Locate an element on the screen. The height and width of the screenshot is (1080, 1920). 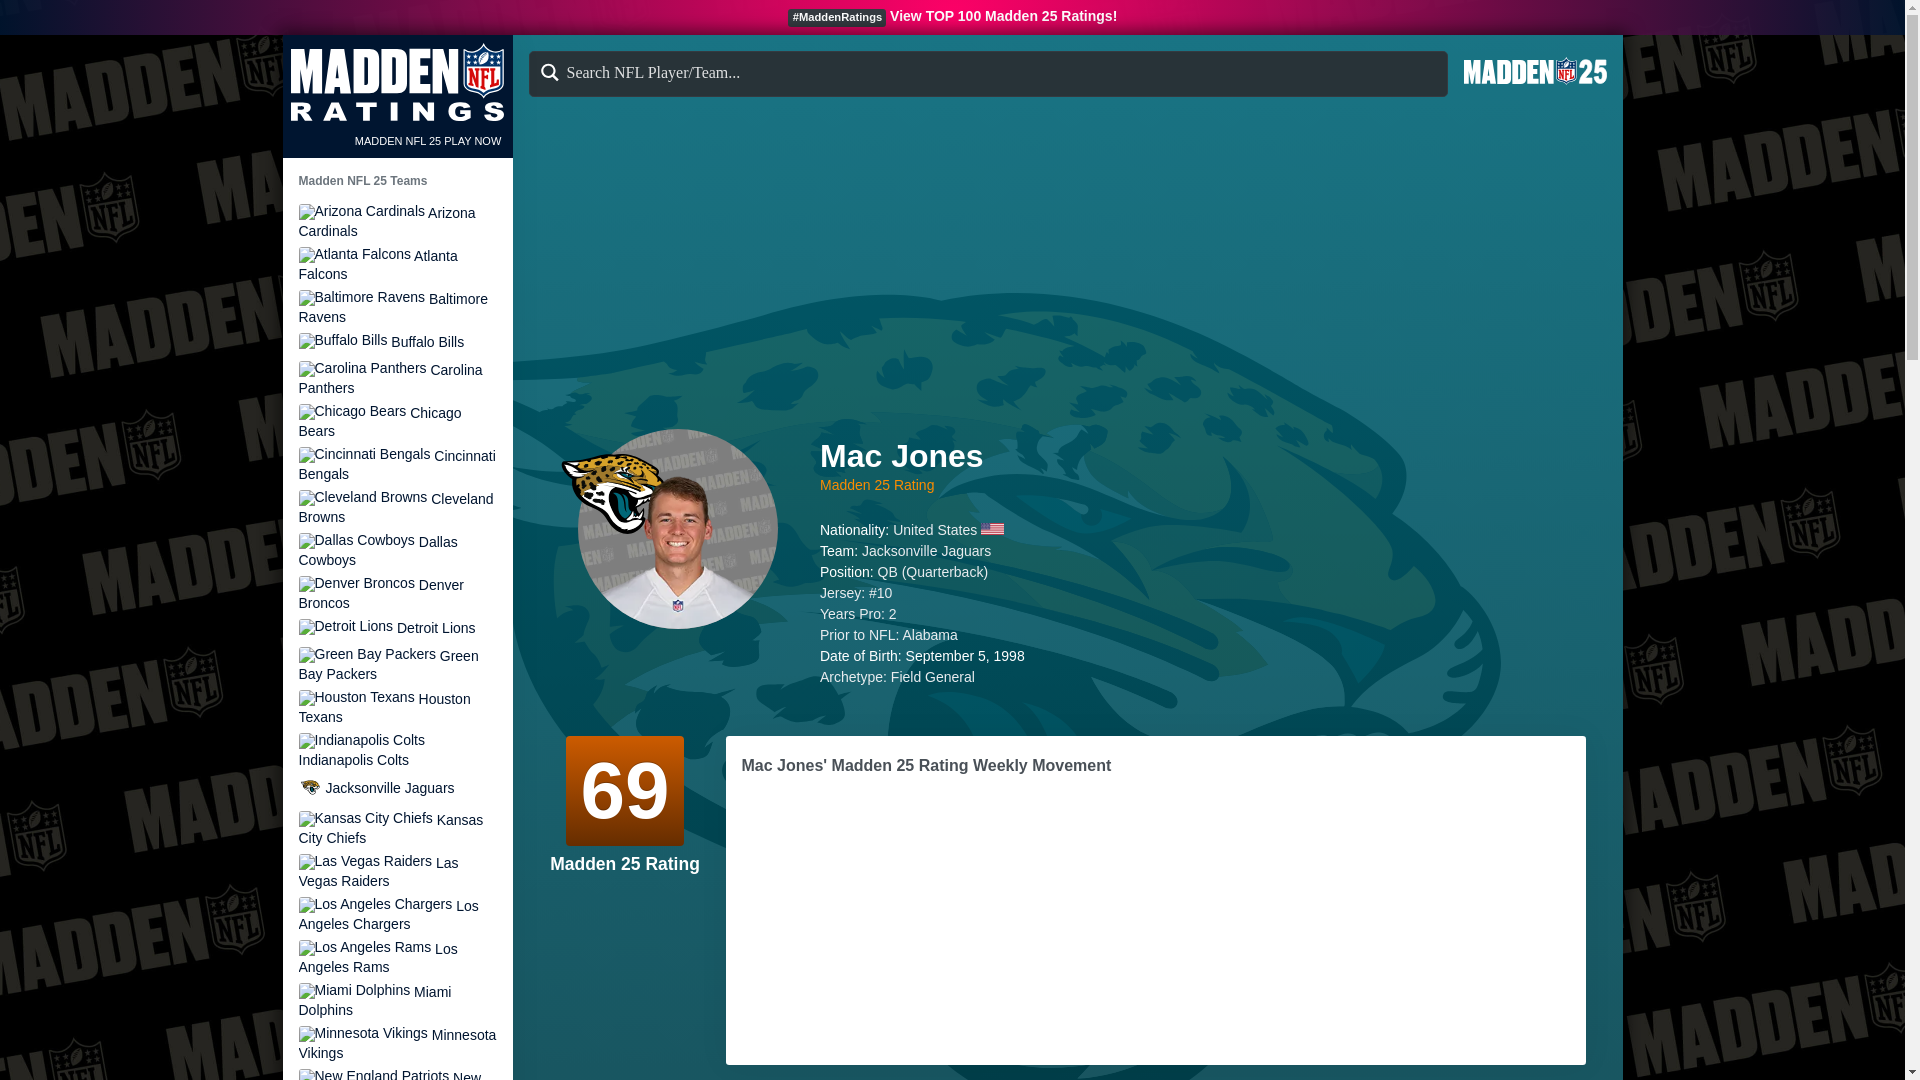
Cleveland Browns is located at coordinates (396, 507).